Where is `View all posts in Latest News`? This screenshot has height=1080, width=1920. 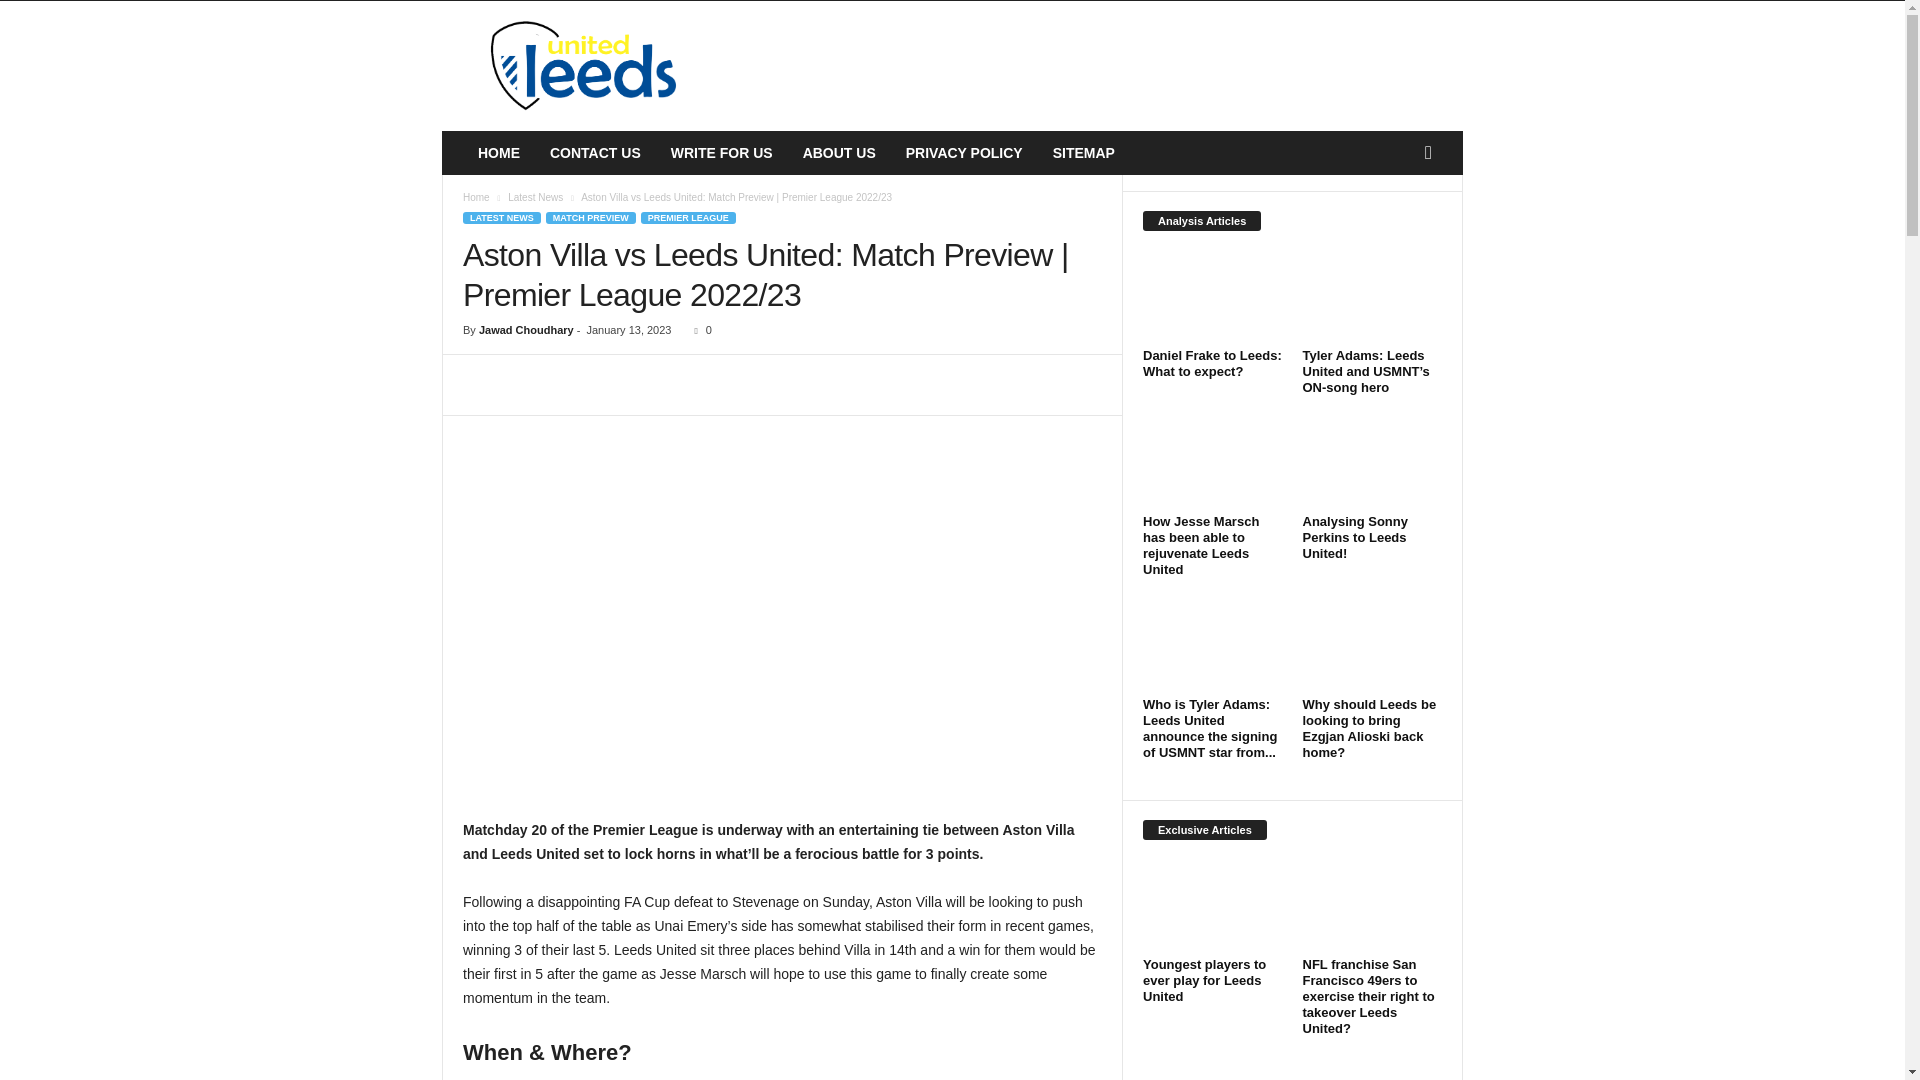
View all posts in Latest News is located at coordinates (535, 198).